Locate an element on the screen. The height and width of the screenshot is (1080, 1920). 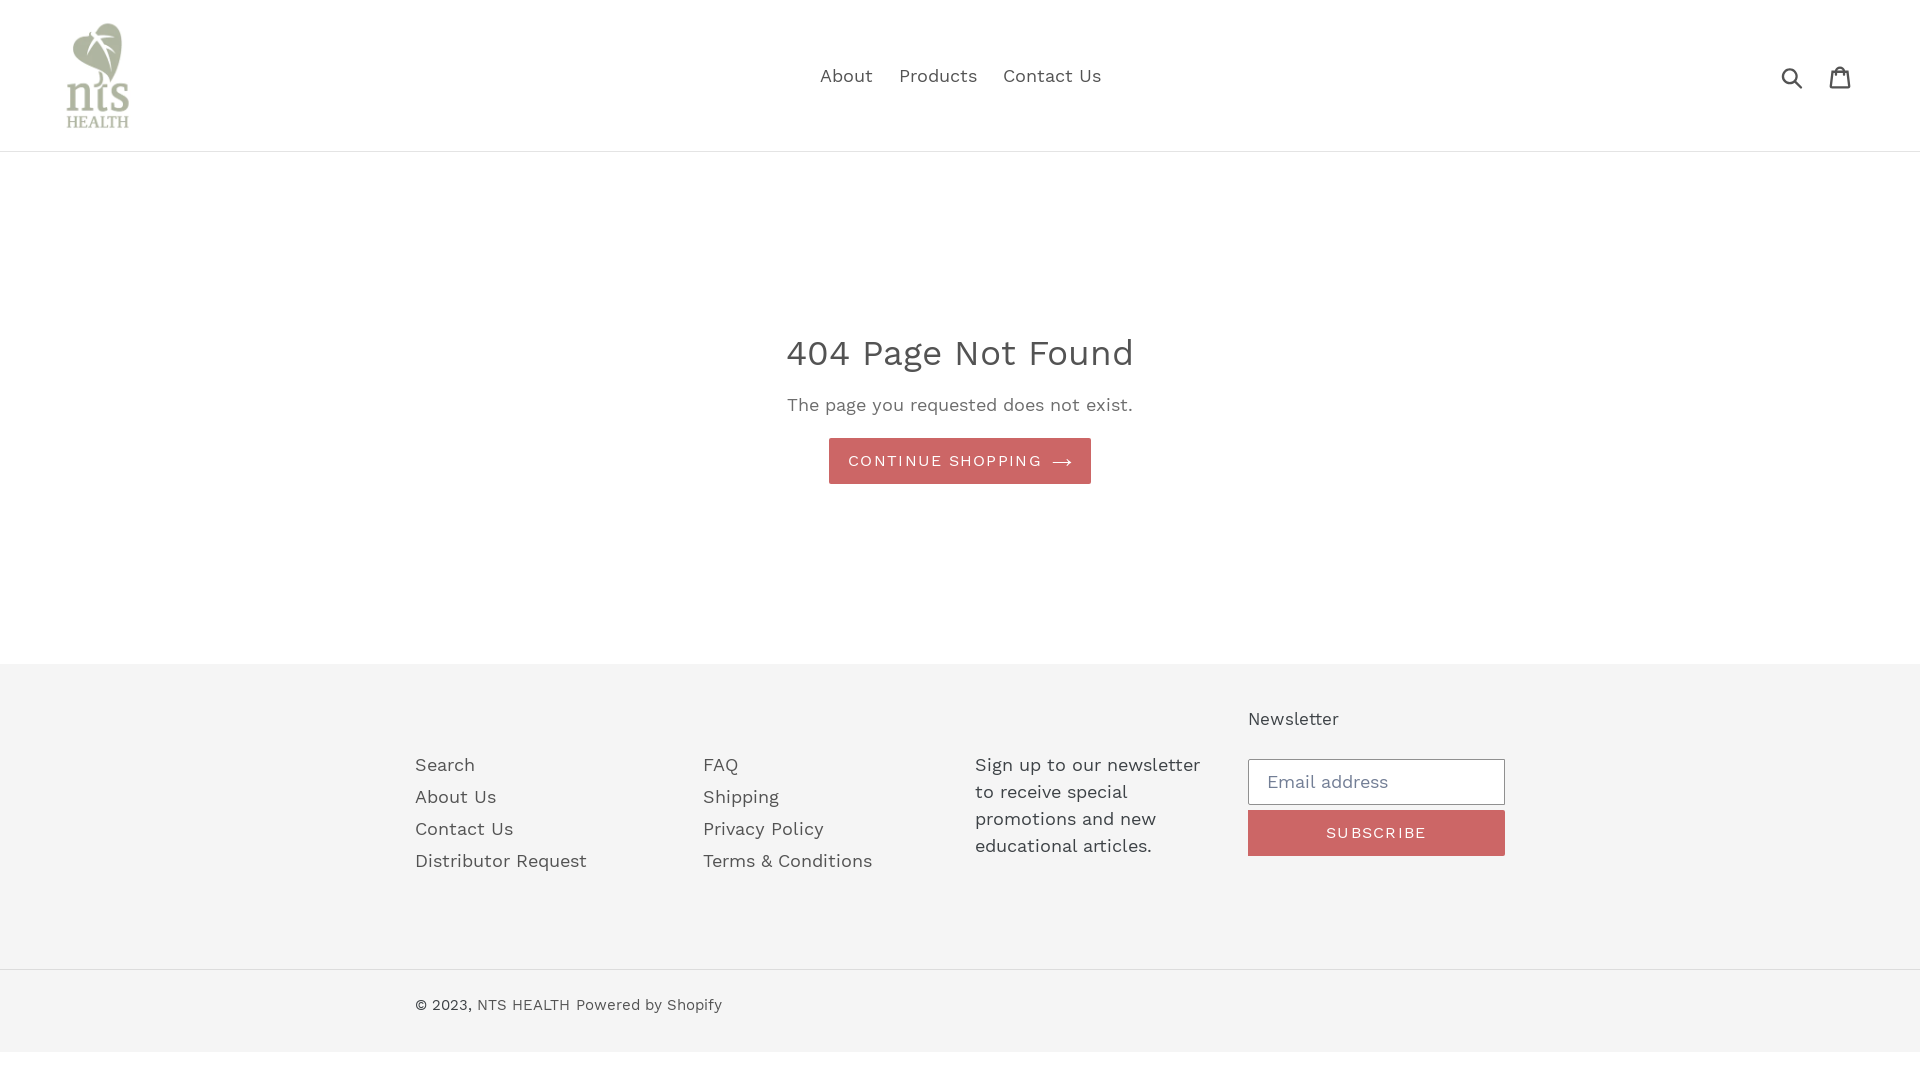
Privacy Policy is located at coordinates (762, 830).